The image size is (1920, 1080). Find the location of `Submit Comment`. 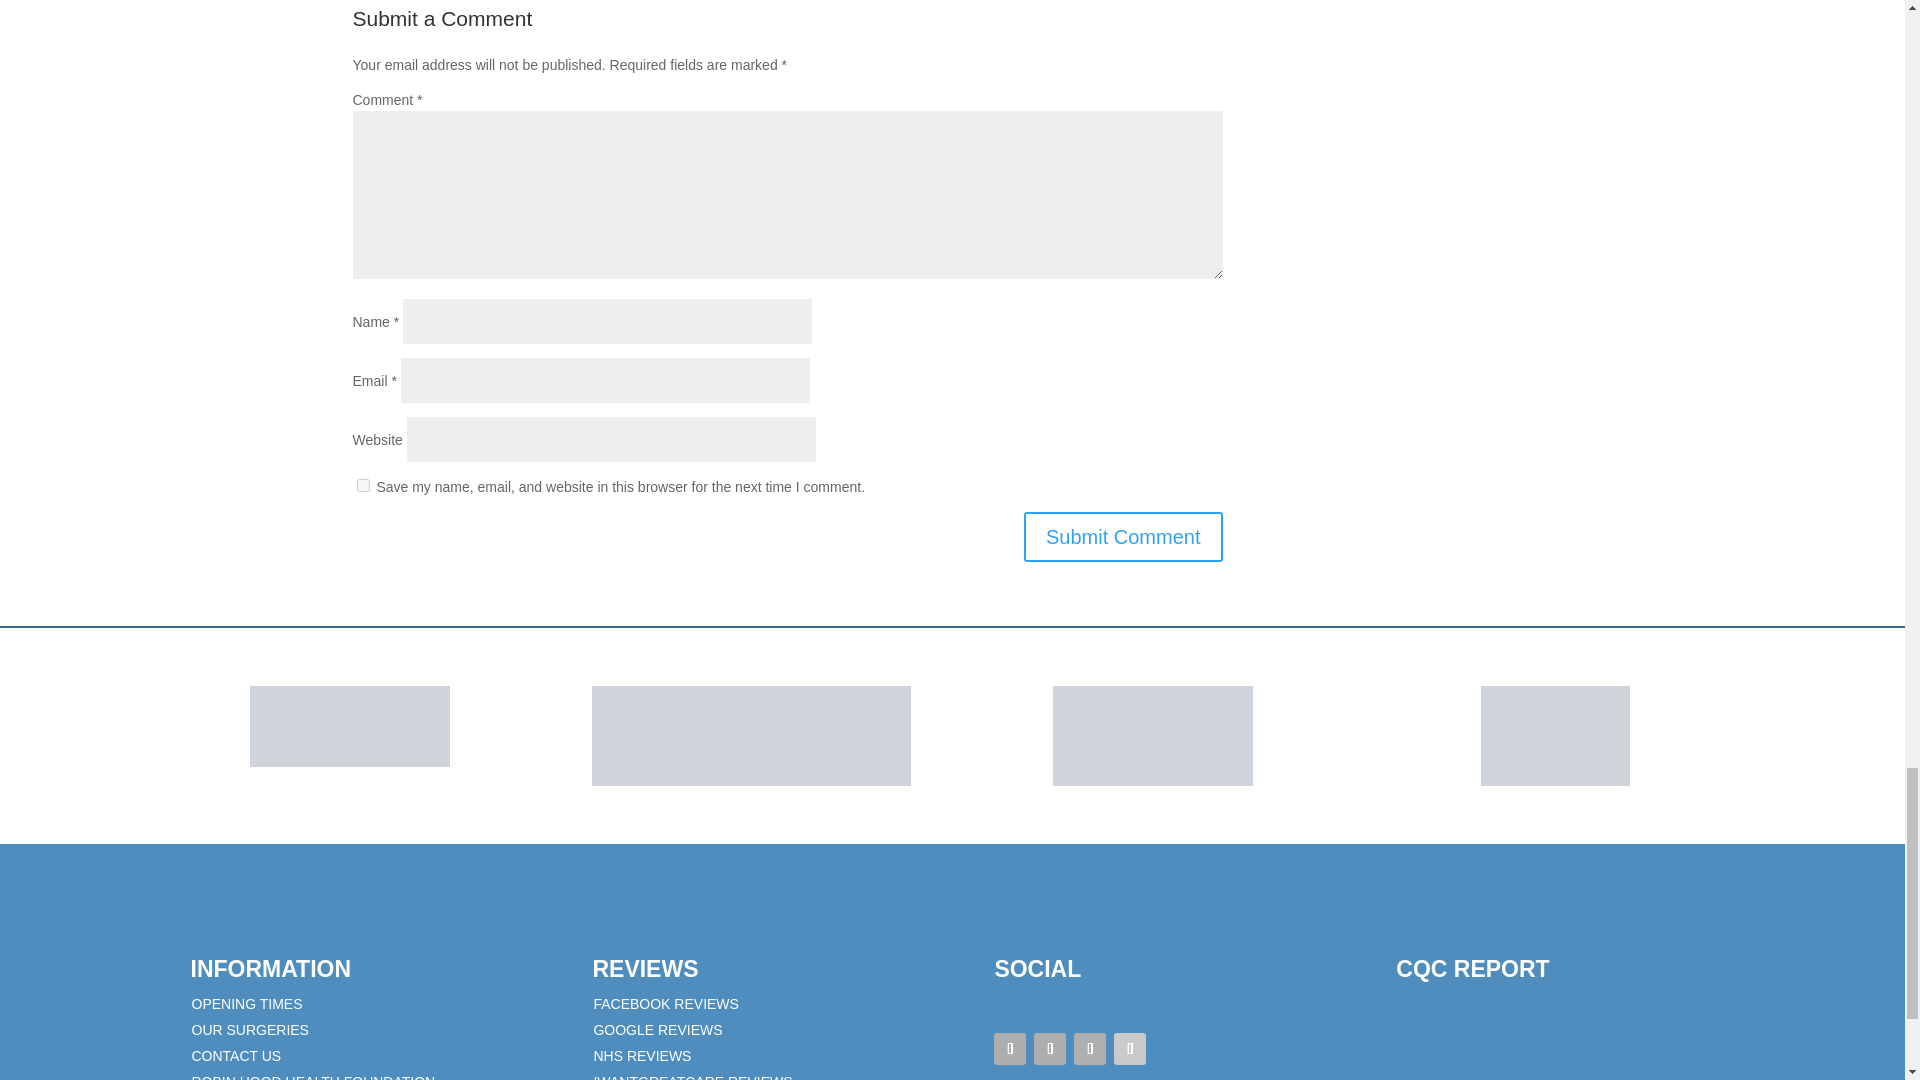

Submit Comment is located at coordinates (1123, 536).